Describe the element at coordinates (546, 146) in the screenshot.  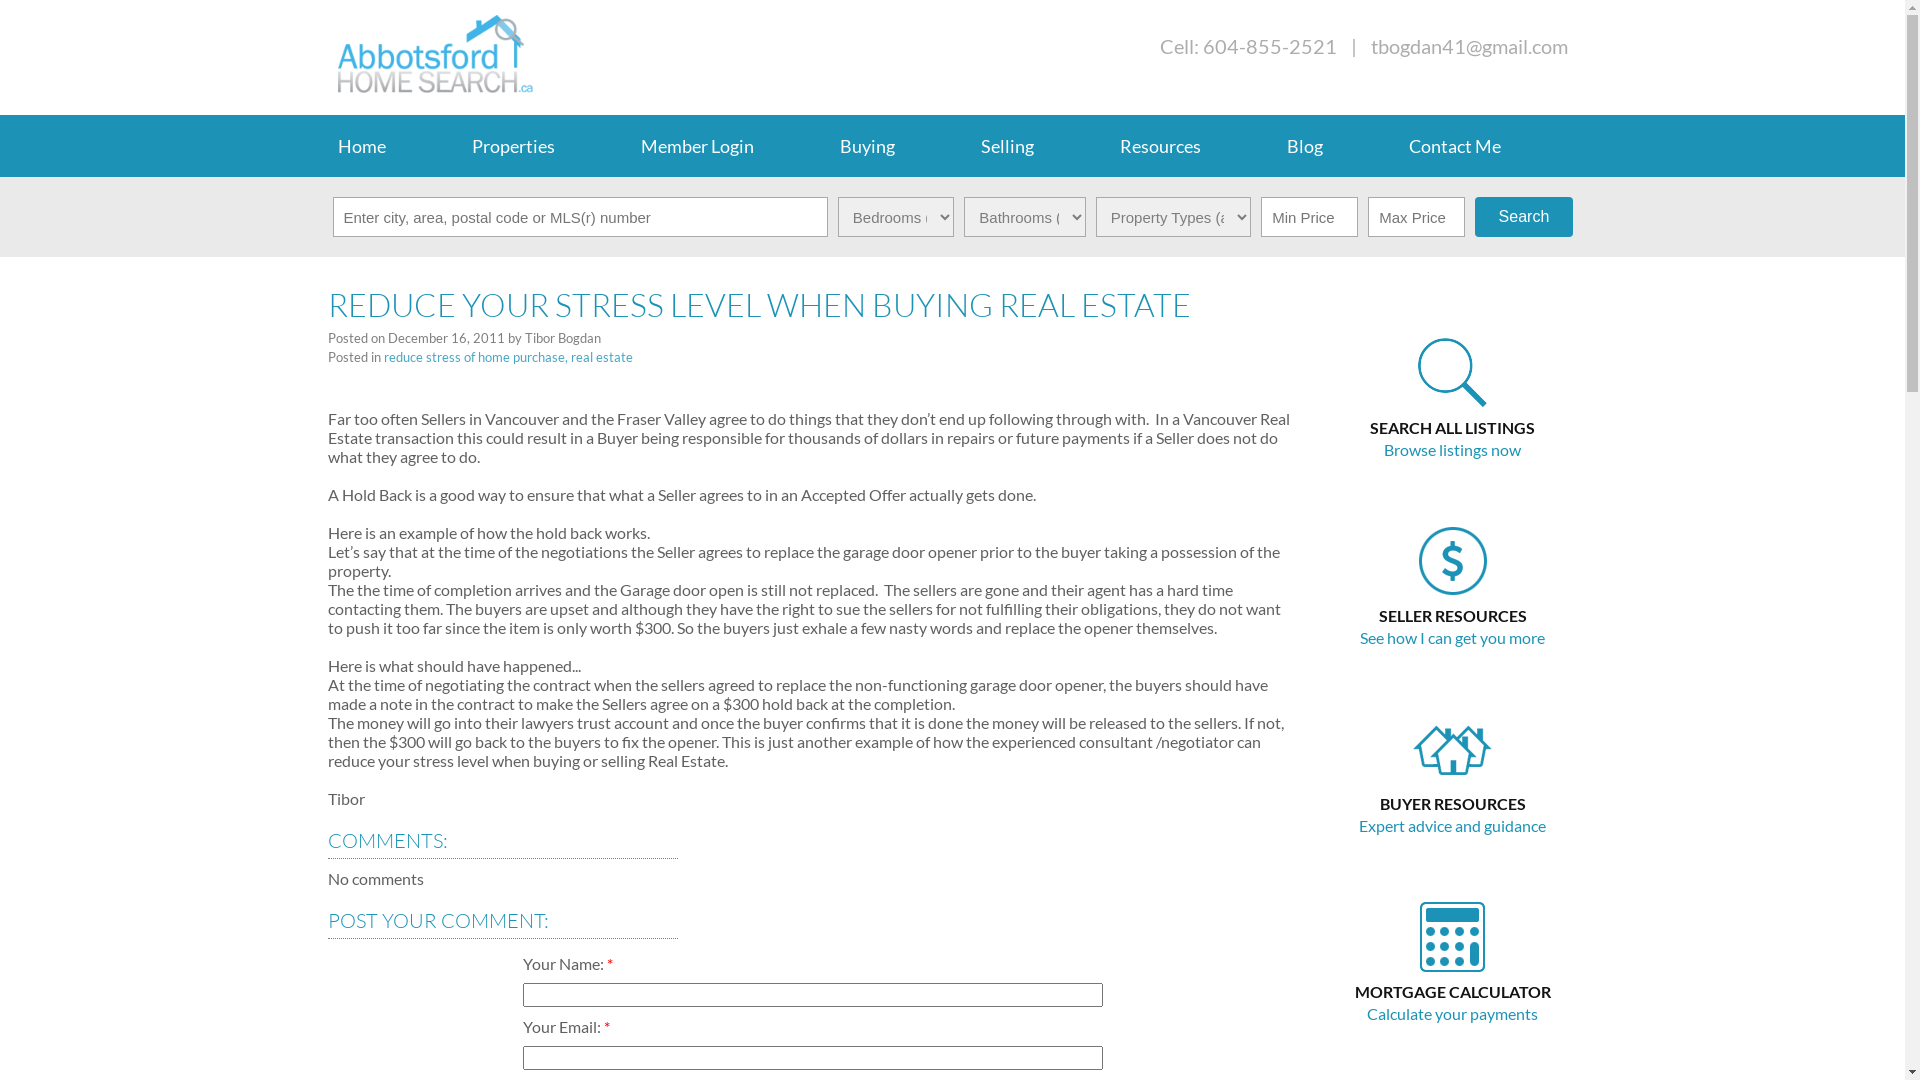
I see `Properties` at that location.